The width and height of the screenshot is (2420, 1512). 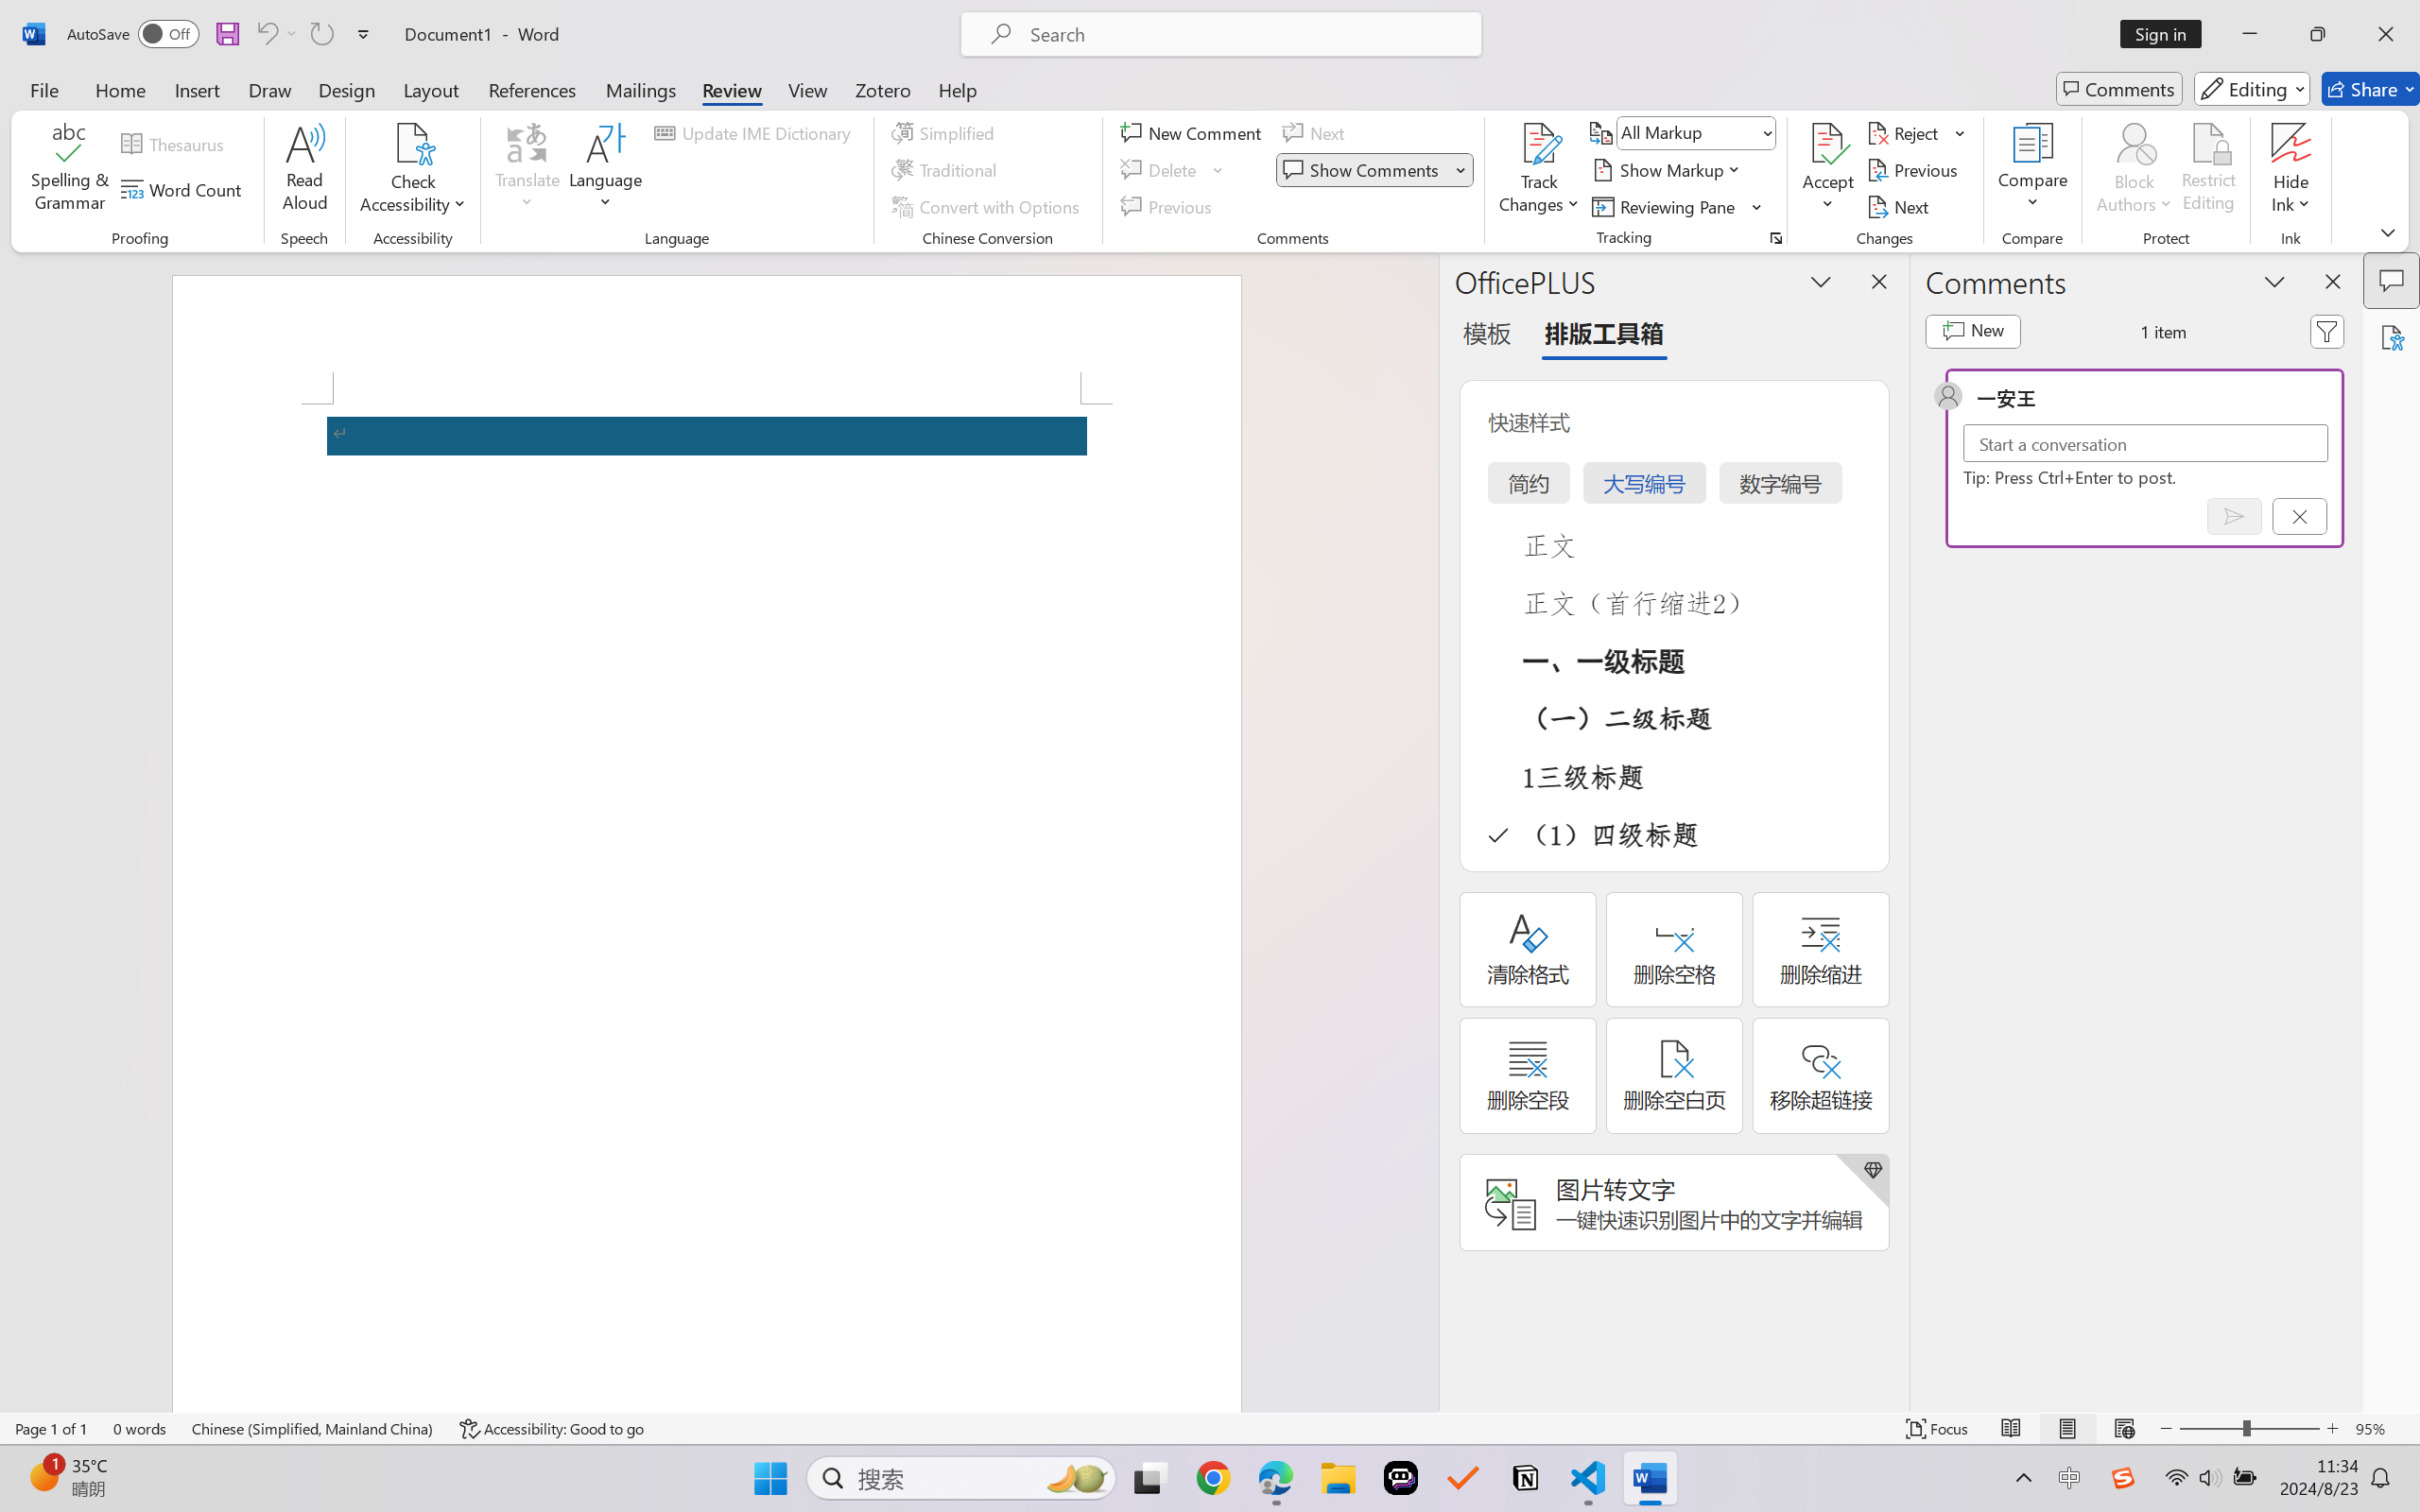 What do you see at coordinates (947, 170) in the screenshot?
I see `Traditional` at bounding box center [947, 170].